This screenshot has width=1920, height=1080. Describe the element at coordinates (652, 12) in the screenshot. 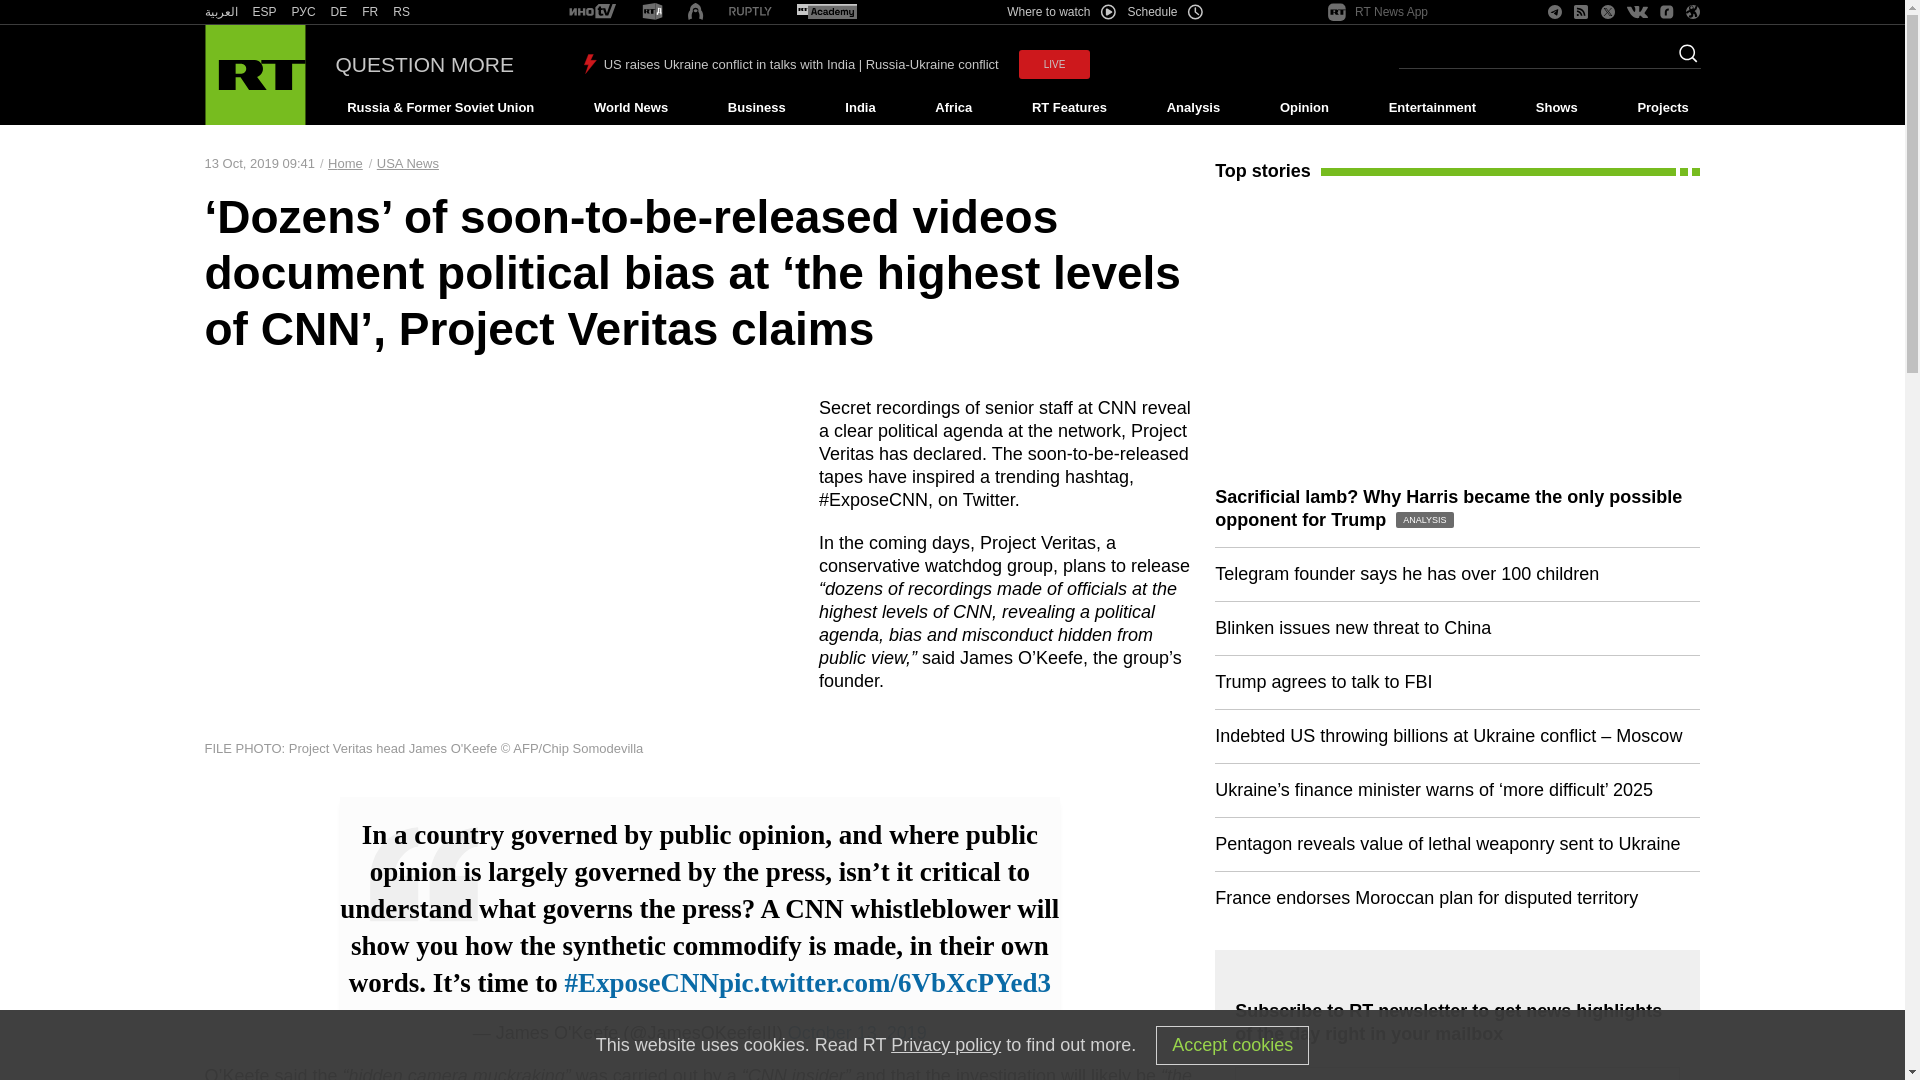

I see `RT ` at that location.